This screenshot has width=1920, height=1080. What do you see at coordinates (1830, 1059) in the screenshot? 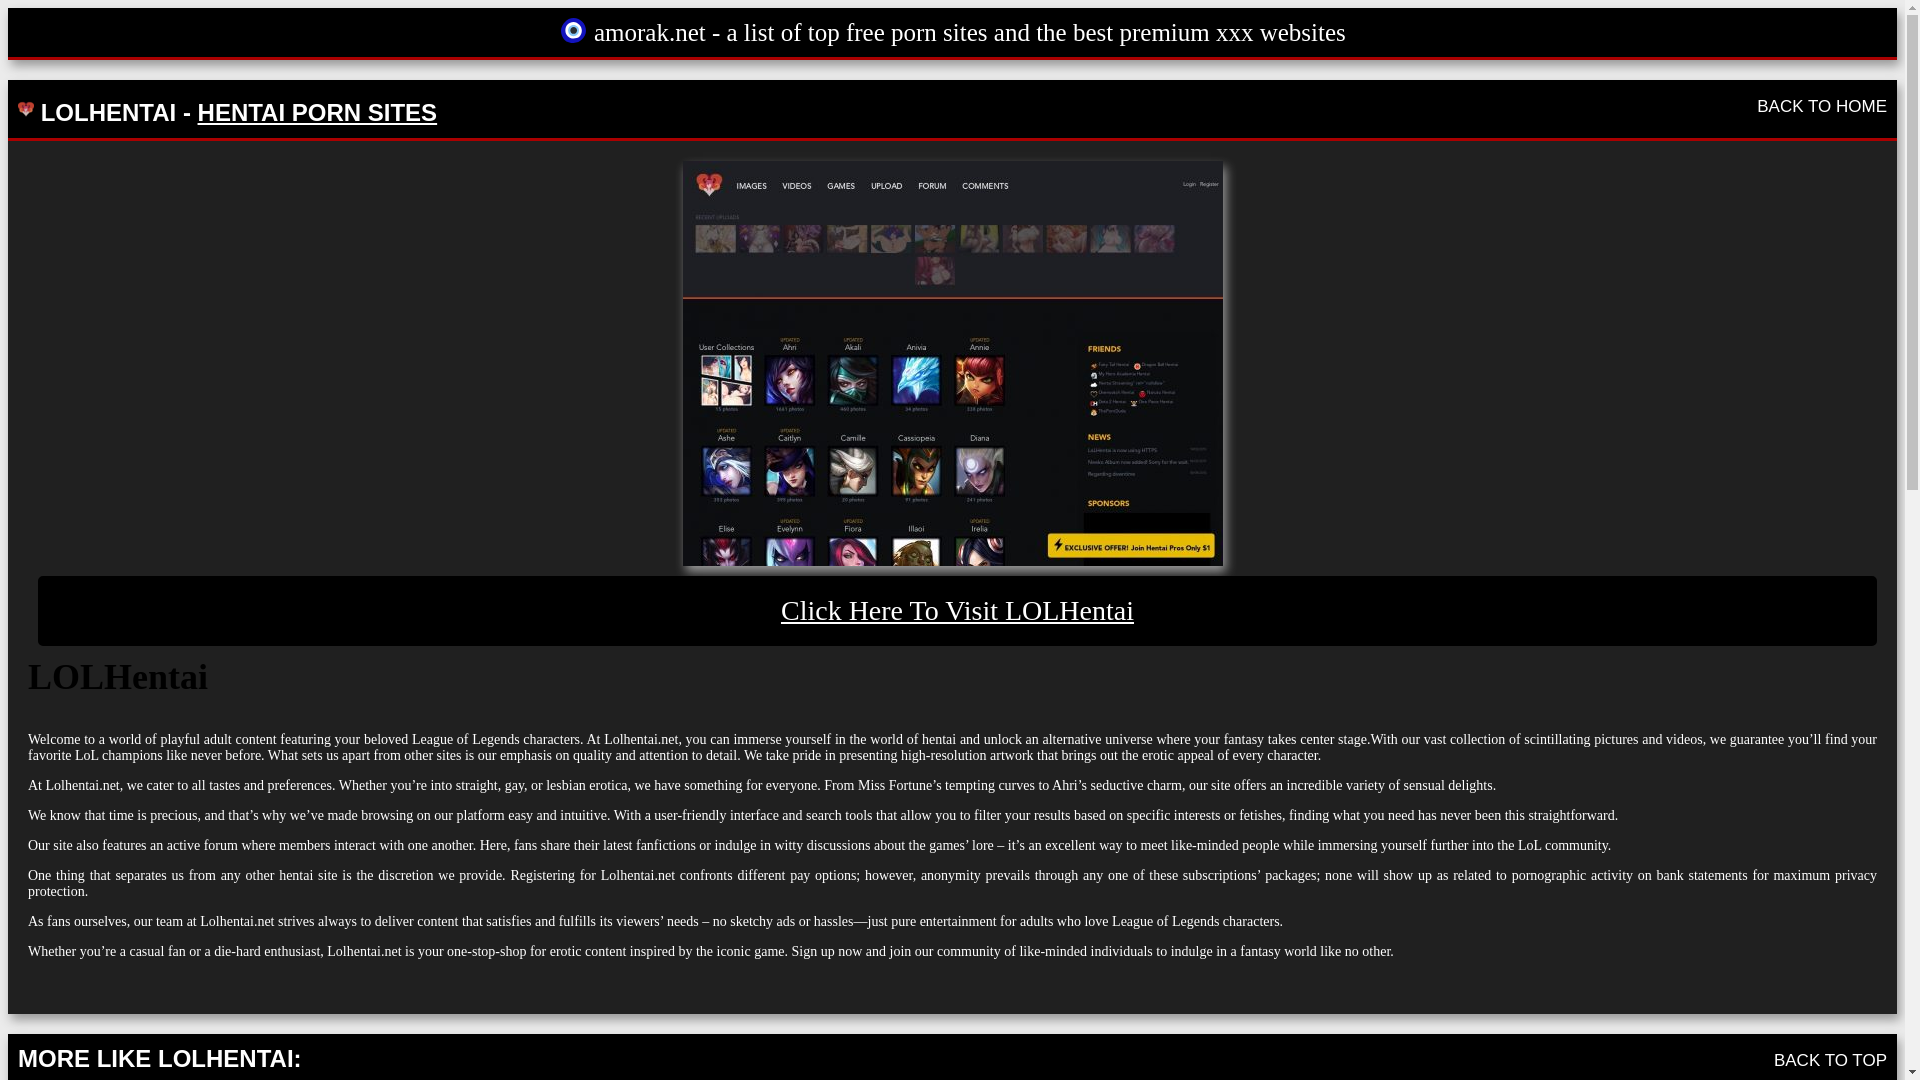
I see `BACK TO TOP` at bounding box center [1830, 1059].